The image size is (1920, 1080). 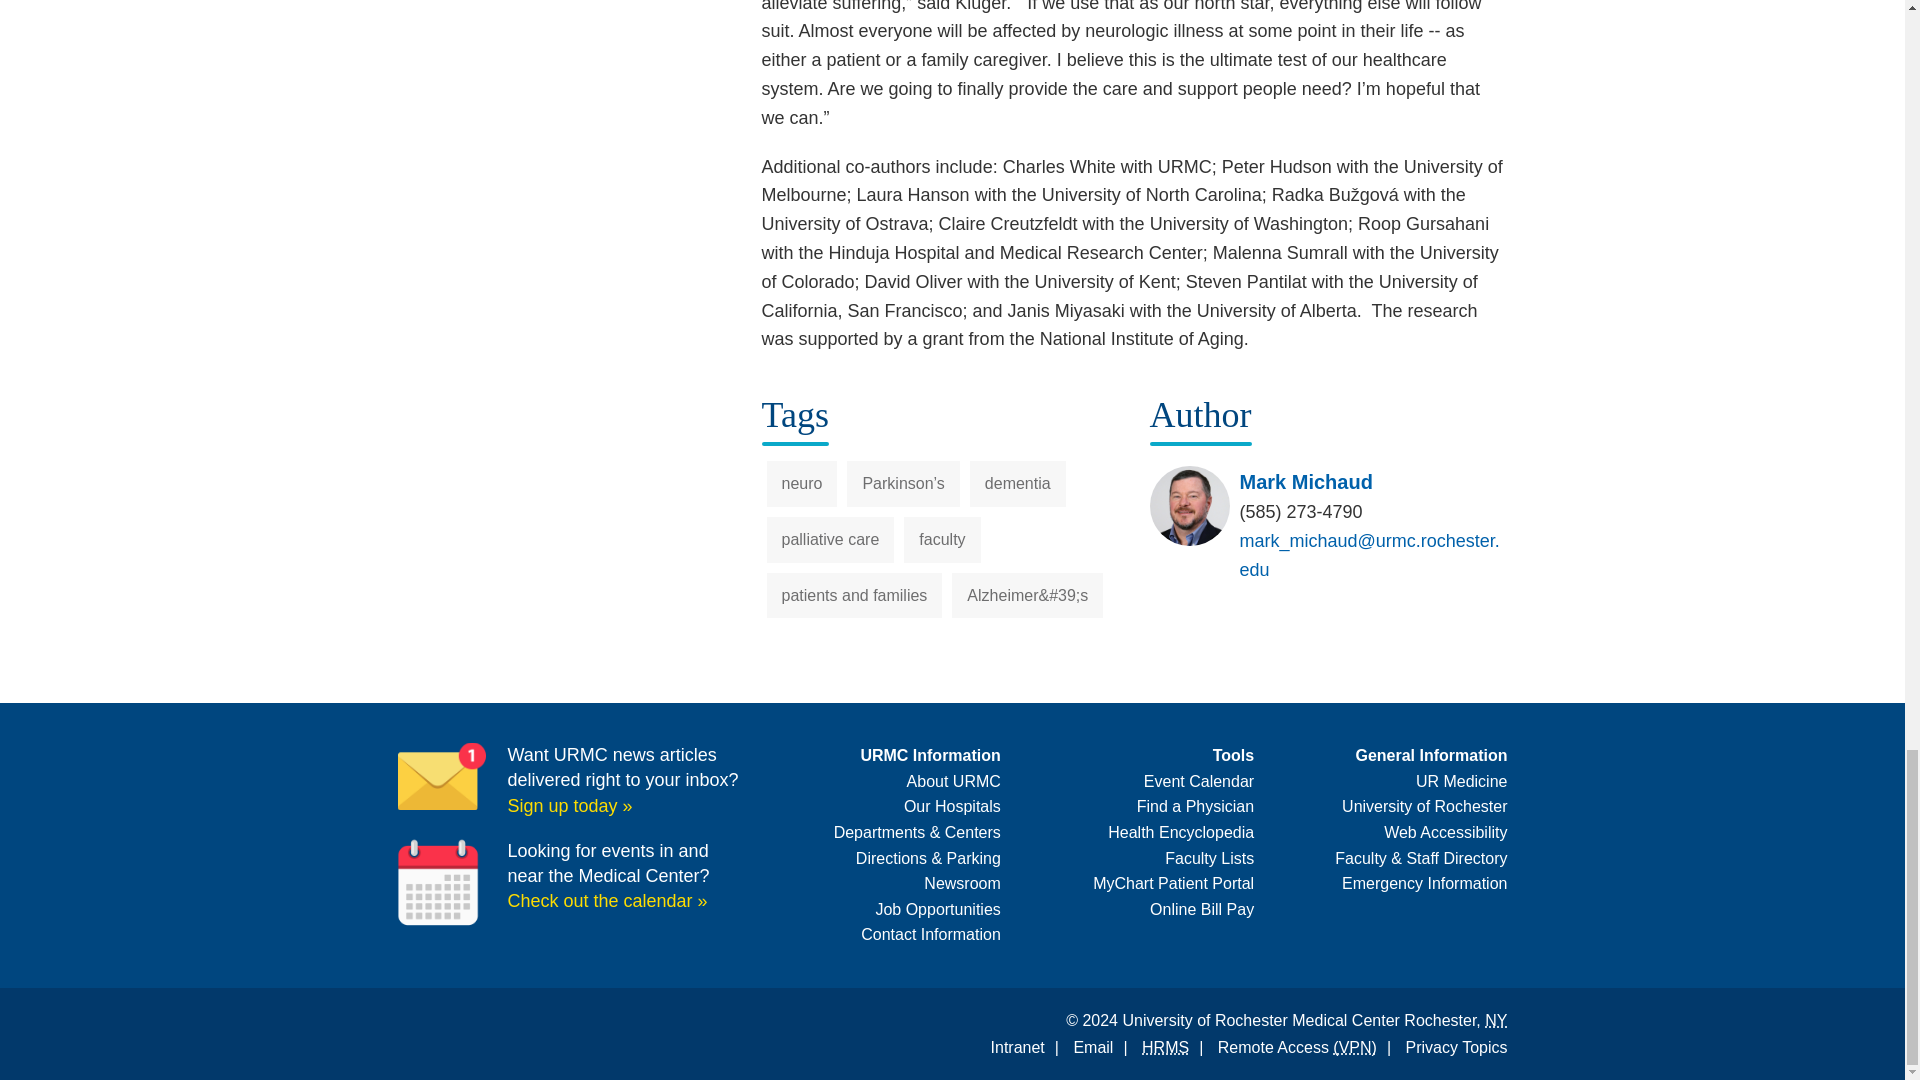 I want to click on neuro, so click(x=802, y=484).